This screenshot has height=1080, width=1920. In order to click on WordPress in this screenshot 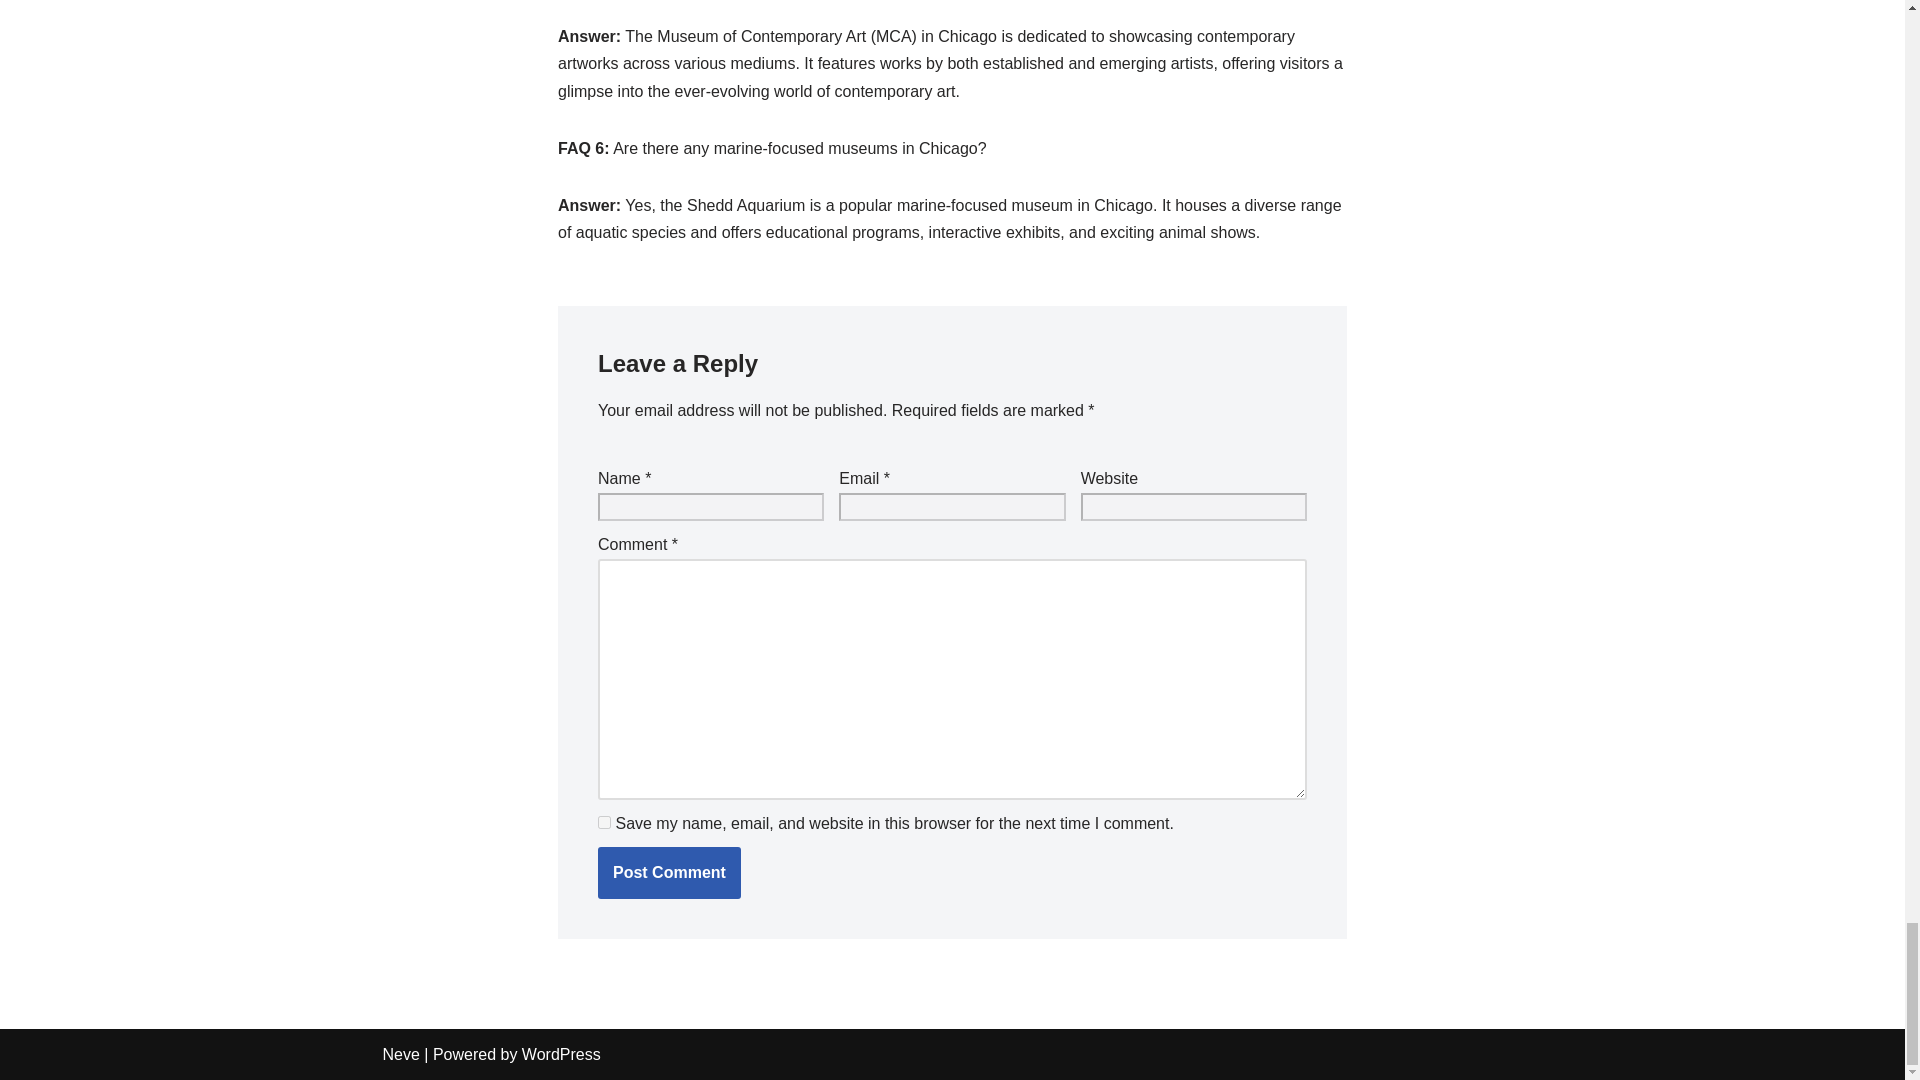, I will do `click(561, 1054)`.